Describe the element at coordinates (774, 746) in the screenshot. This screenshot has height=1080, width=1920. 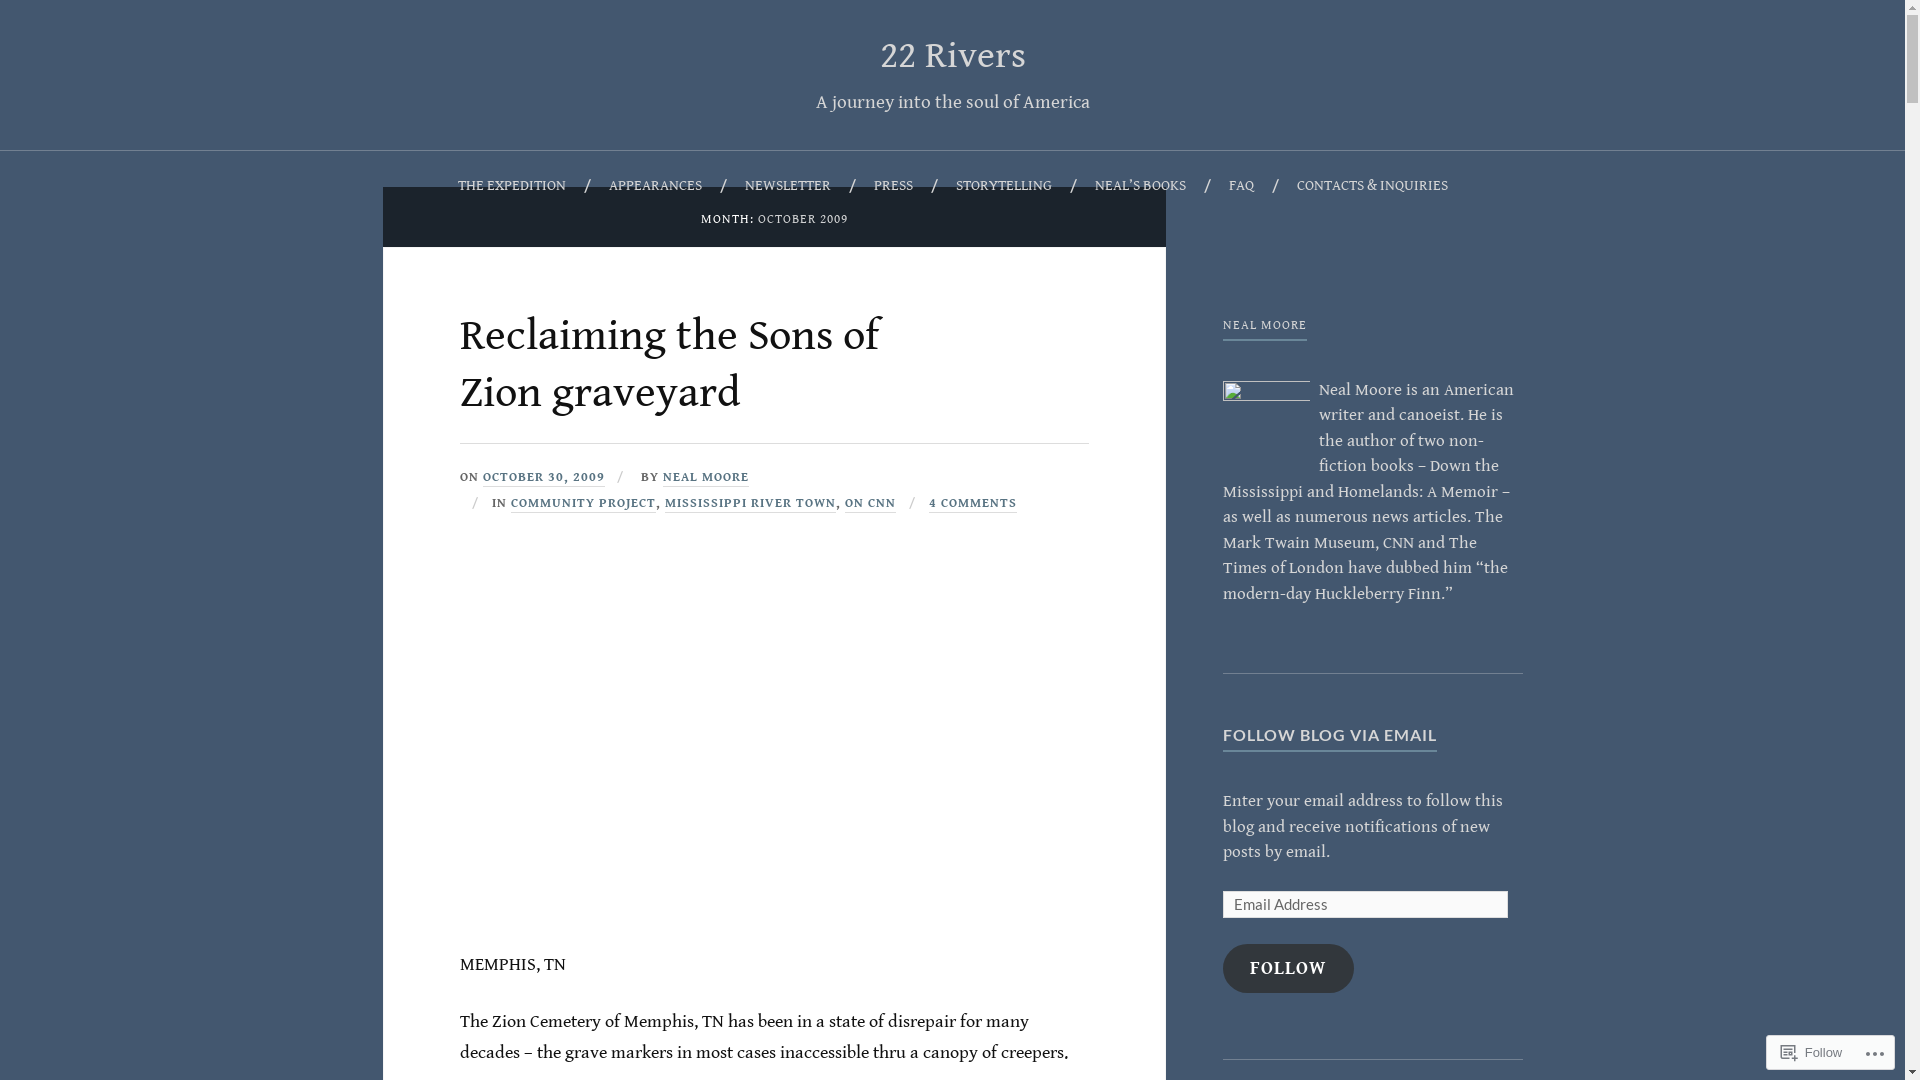
I see `VideoPress Video Player` at that location.